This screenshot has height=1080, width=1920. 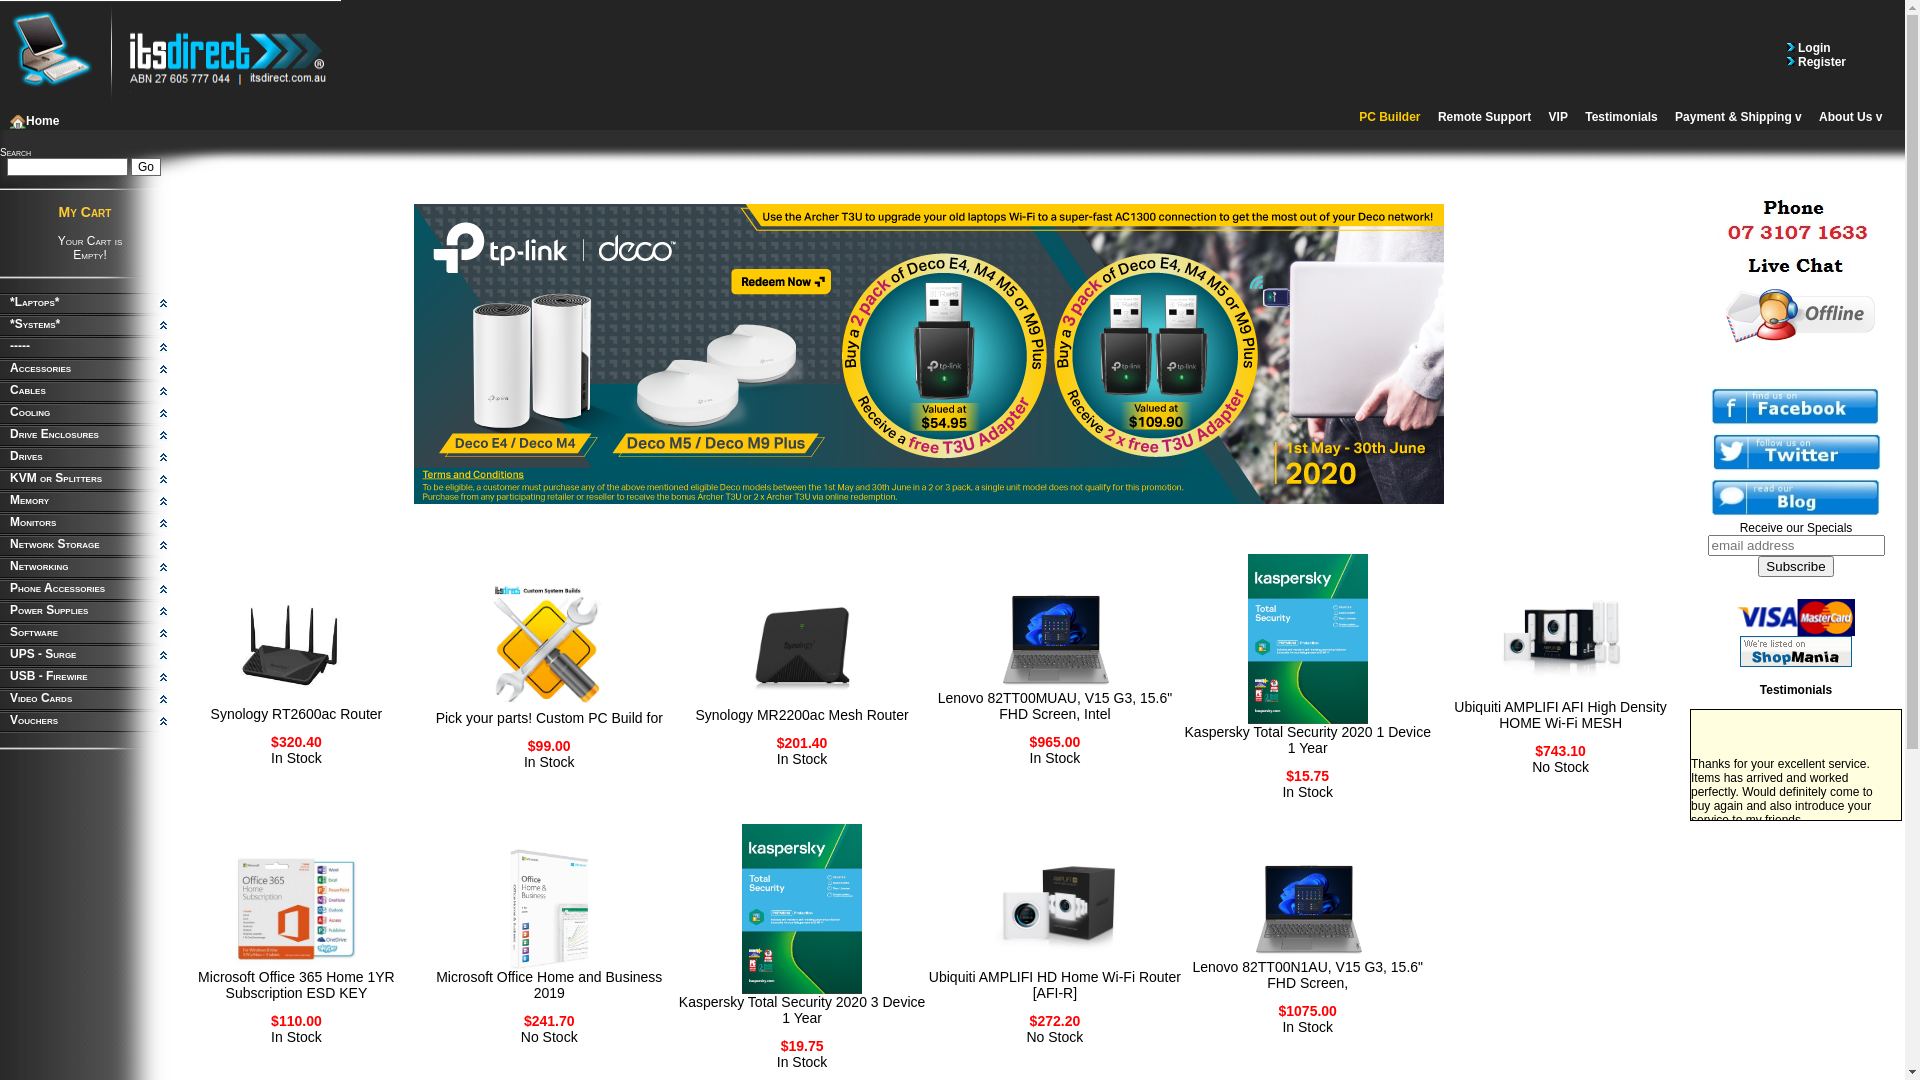 What do you see at coordinates (1558, 117) in the screenshot?
I see `VIP` at bounding box center [1558, 117].